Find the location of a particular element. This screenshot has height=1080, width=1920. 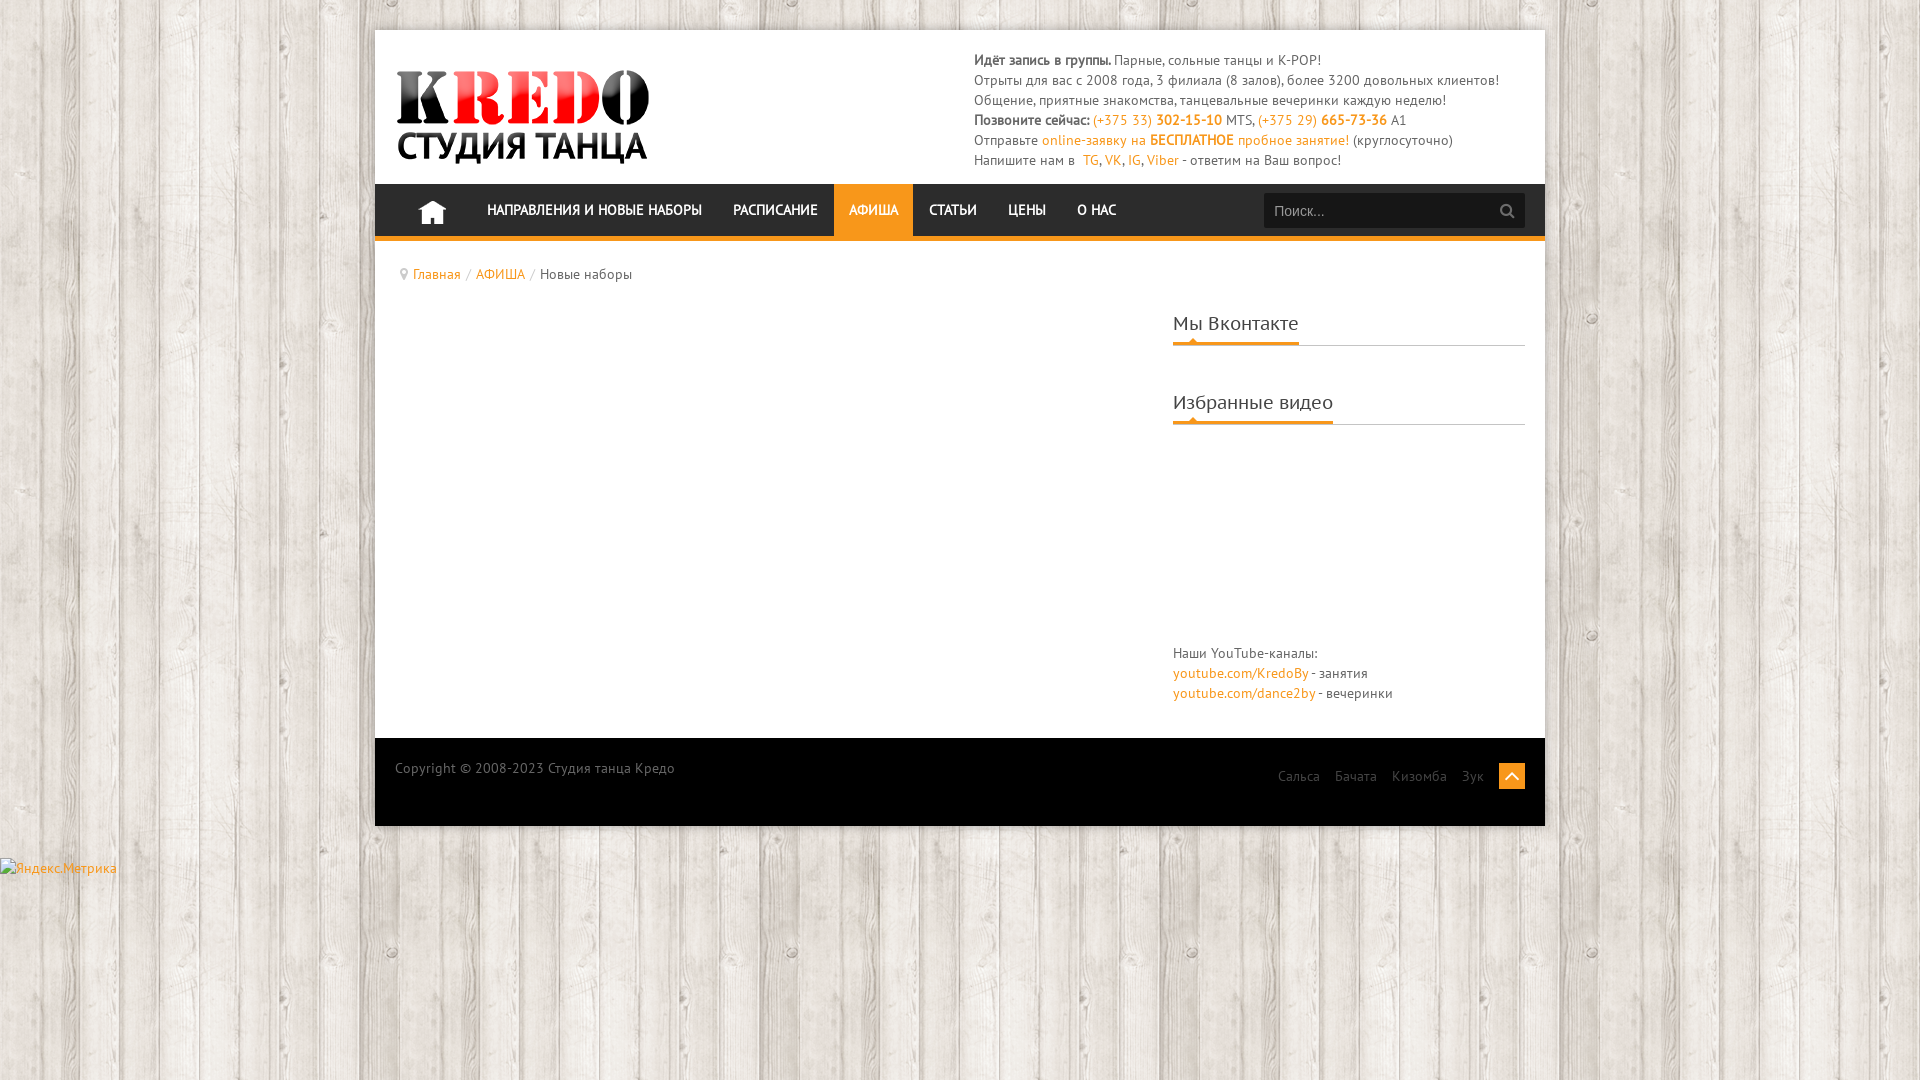

(+375 29) 665-73-36 is located at coordinates (1322, 120).